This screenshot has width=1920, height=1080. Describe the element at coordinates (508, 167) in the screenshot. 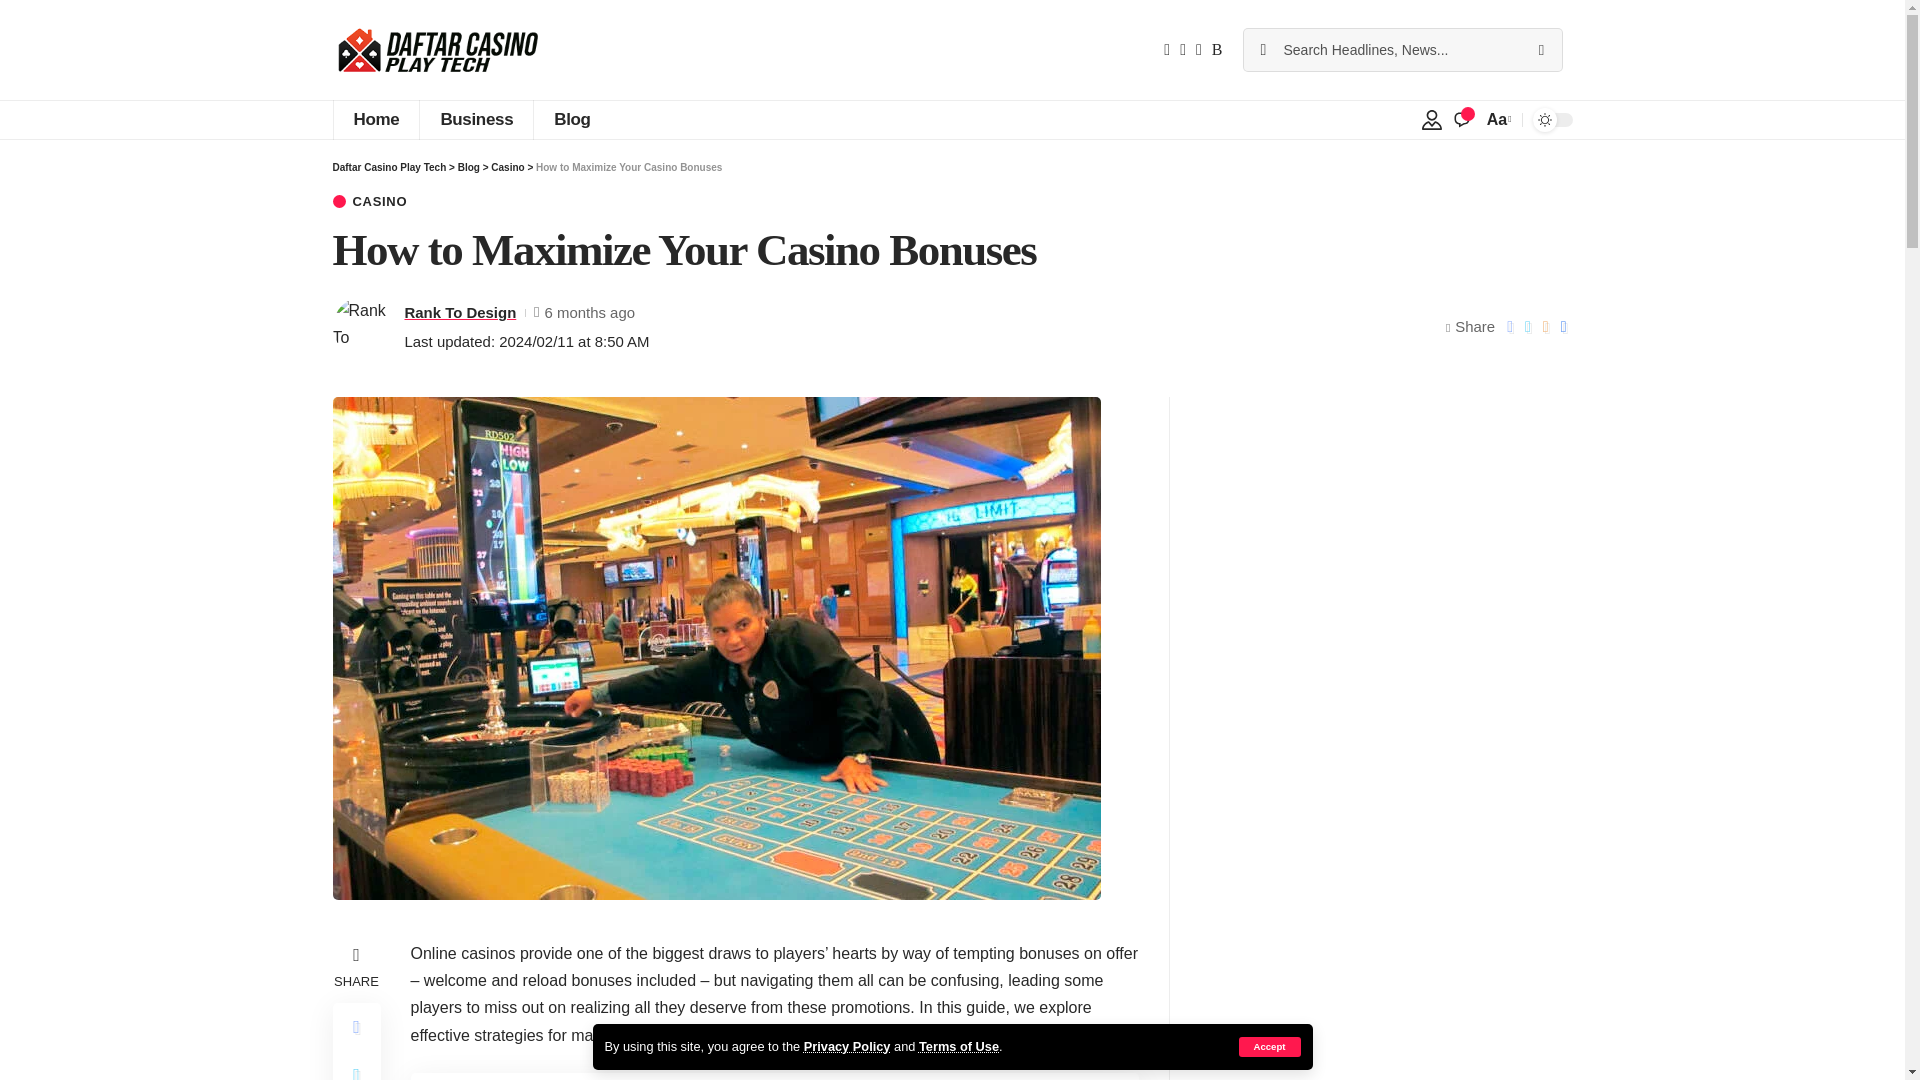

I see `Go to the Casino Category archives.` at that location.